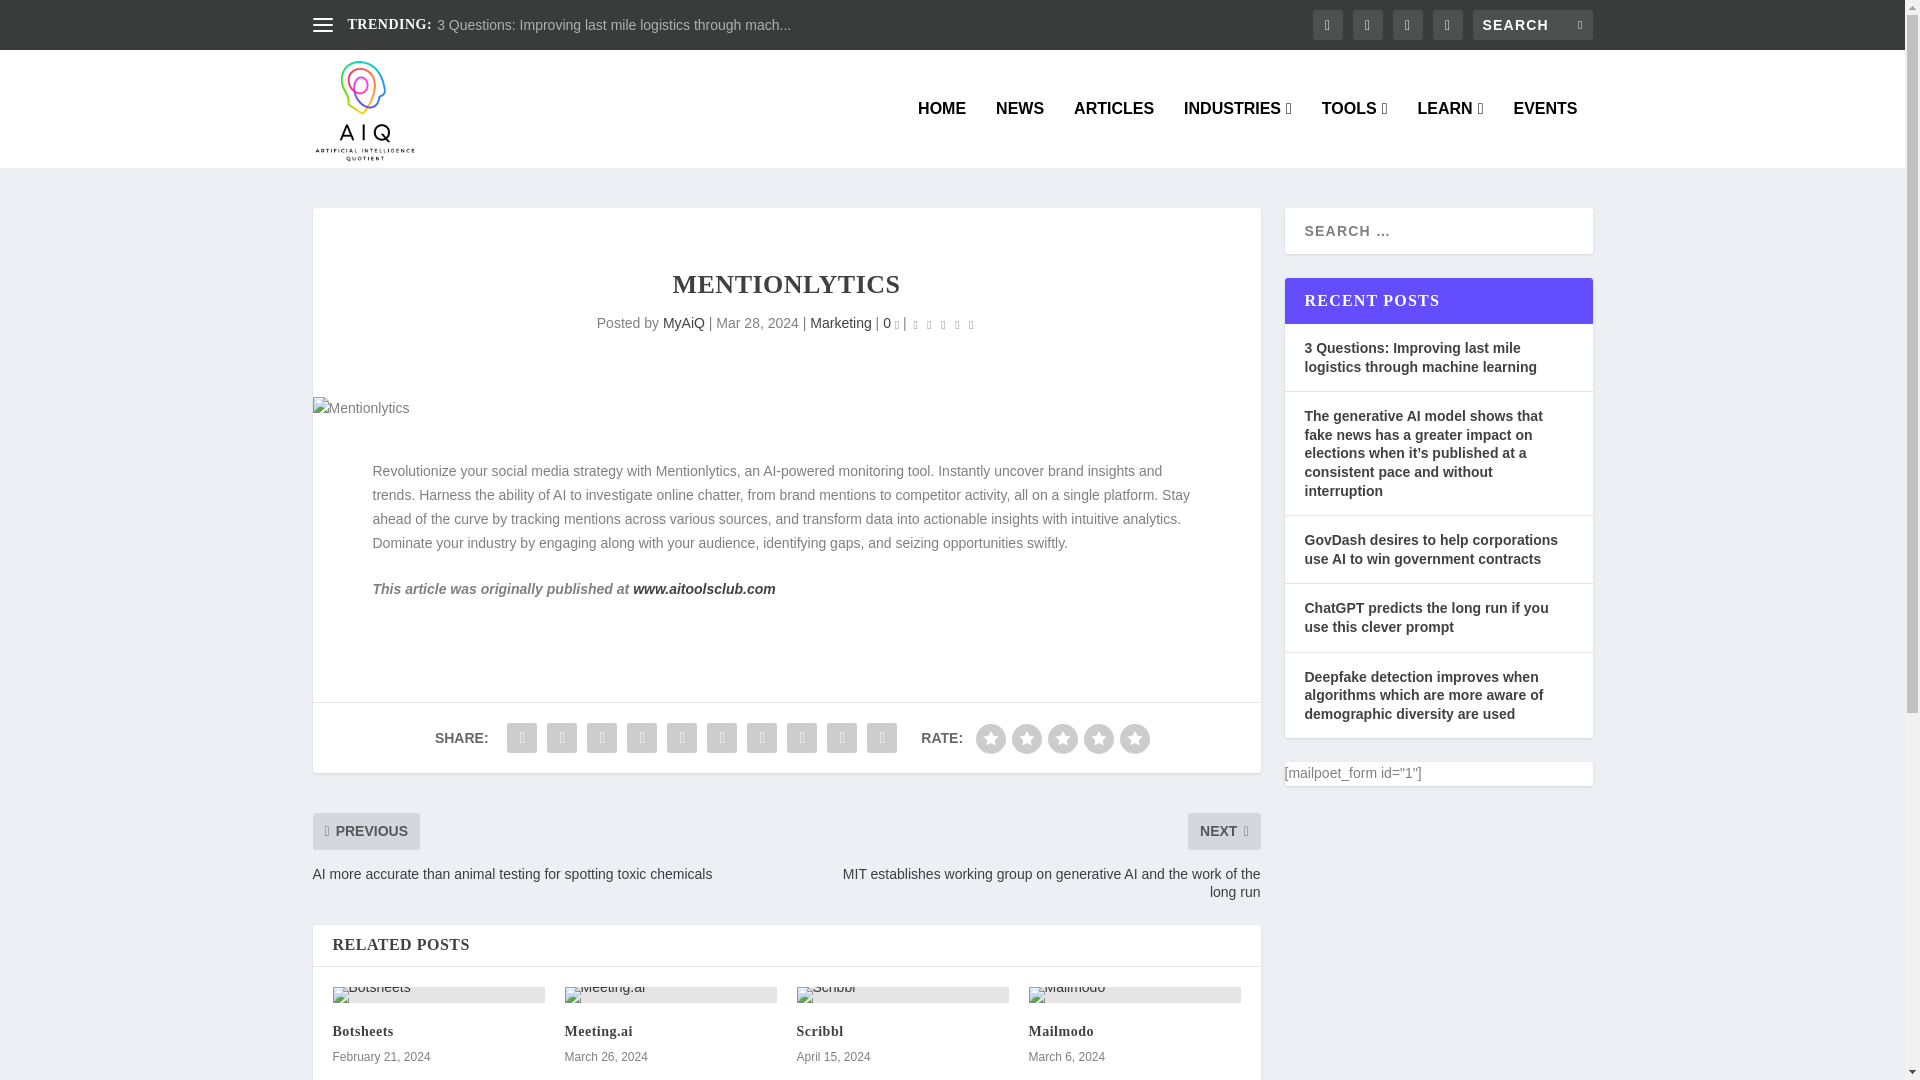  What do you see at coordinates (521, 738) in the screenshot?
I see `Share "Mentionlytics" via Facebook` at bounding box center [521, 738].